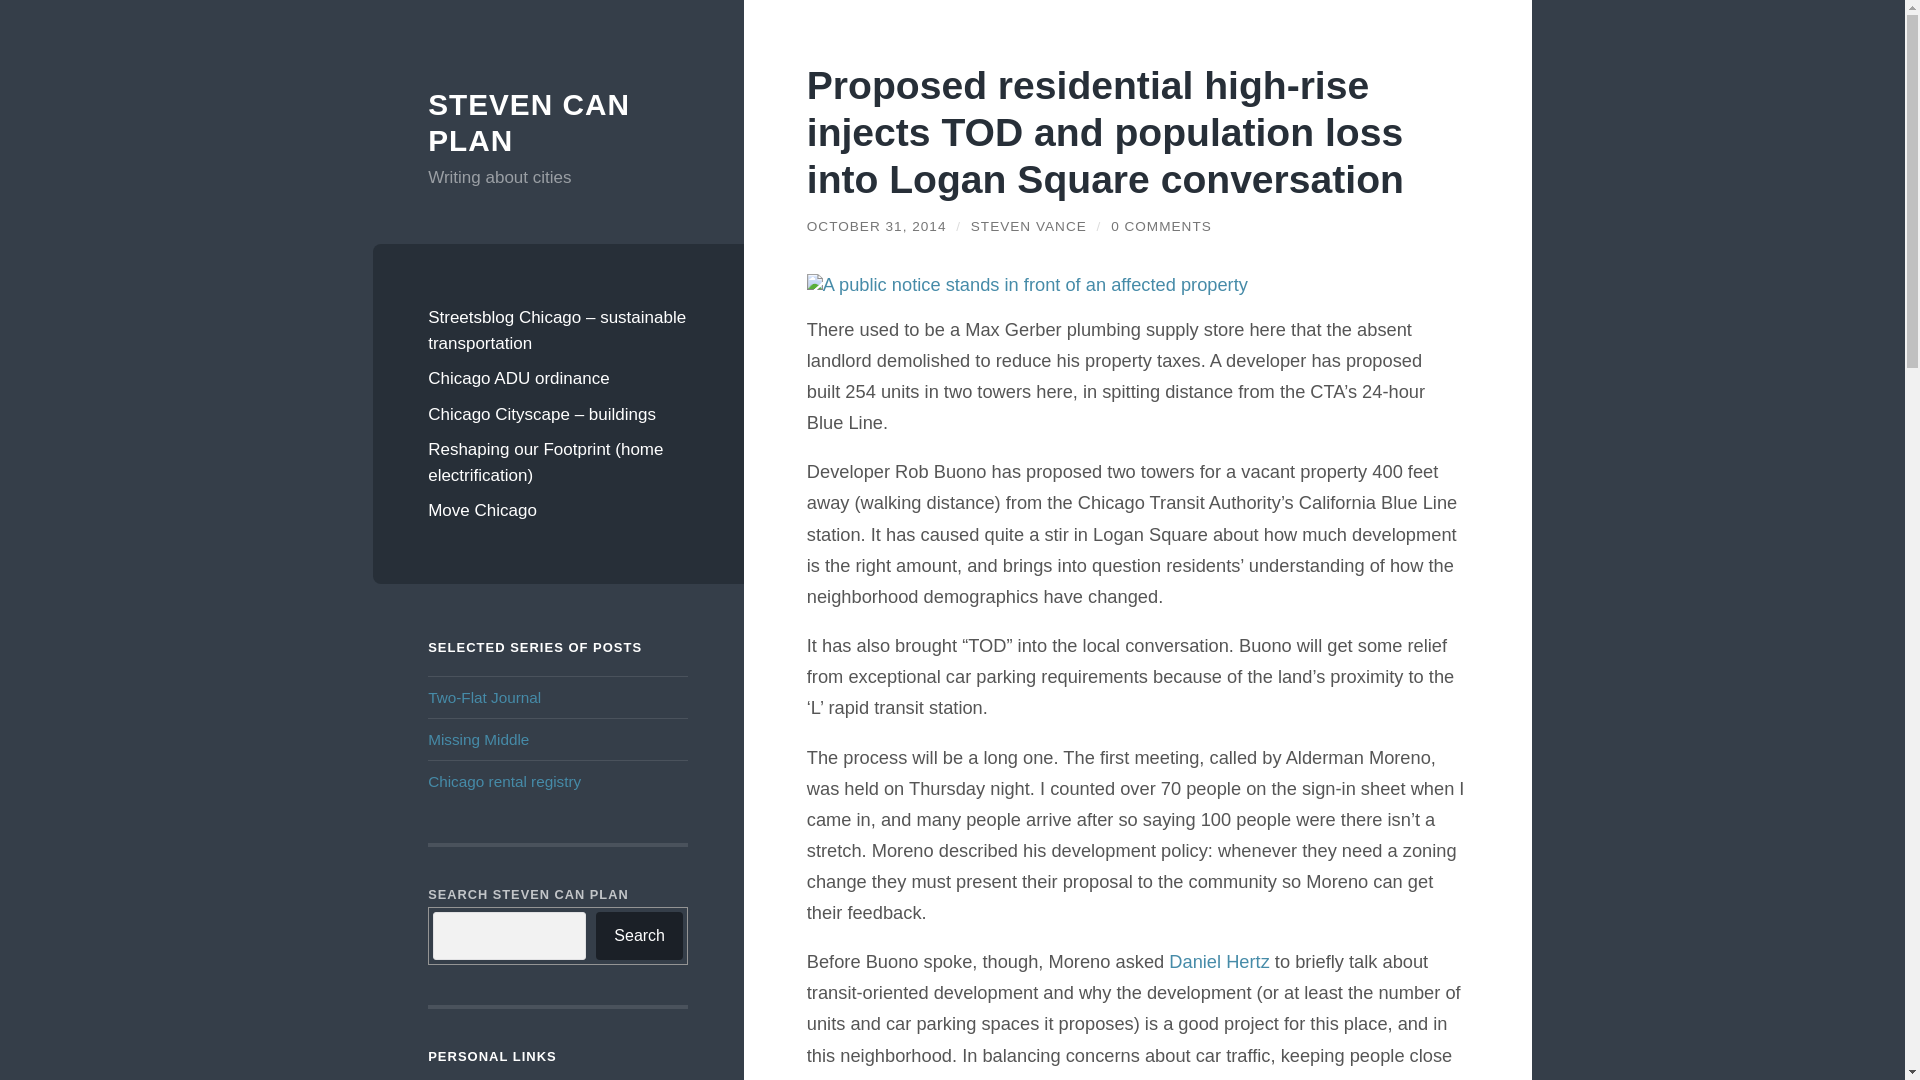 The image size is (1920, 1080). I want to click on Chicago ADU ordinance, so click(558, 378).